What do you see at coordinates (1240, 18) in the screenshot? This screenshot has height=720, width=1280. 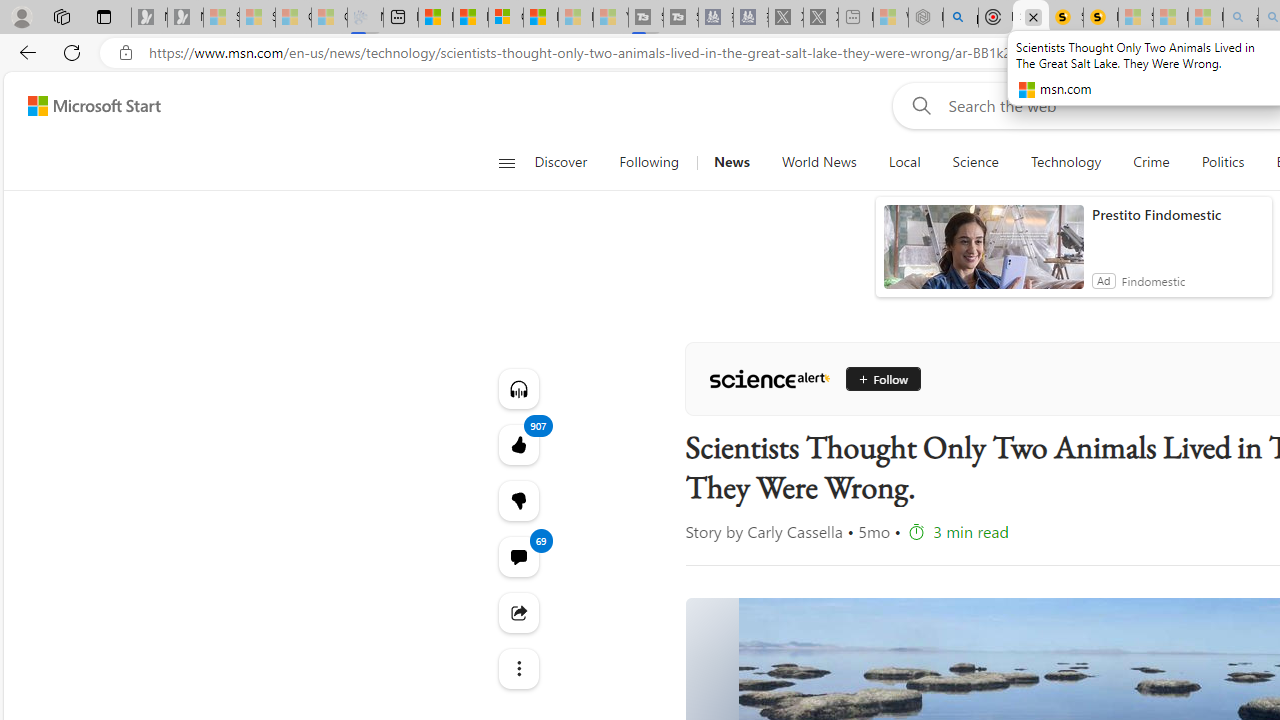 I see `amazon - Search - Sleeping` at bounding box center [1240, 18].